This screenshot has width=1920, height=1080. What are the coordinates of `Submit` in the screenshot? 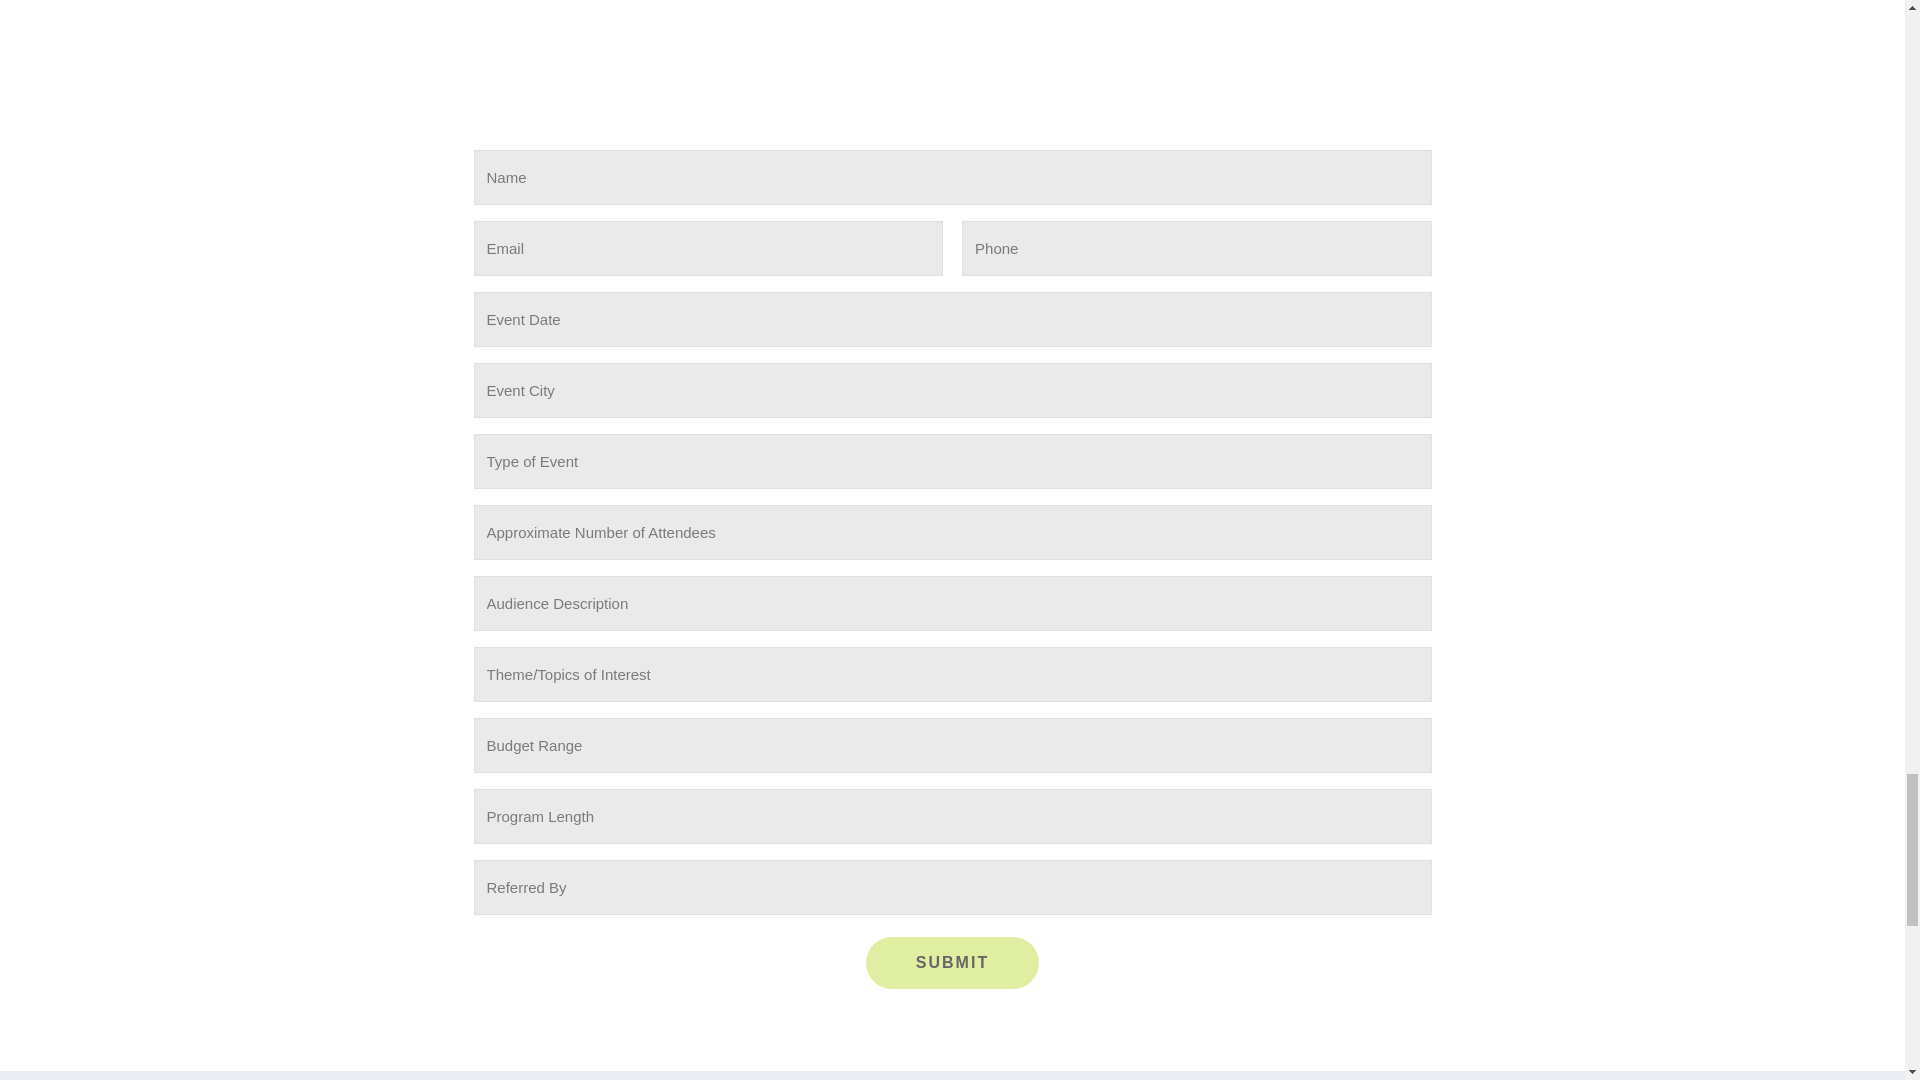 It's located at (952, 963).